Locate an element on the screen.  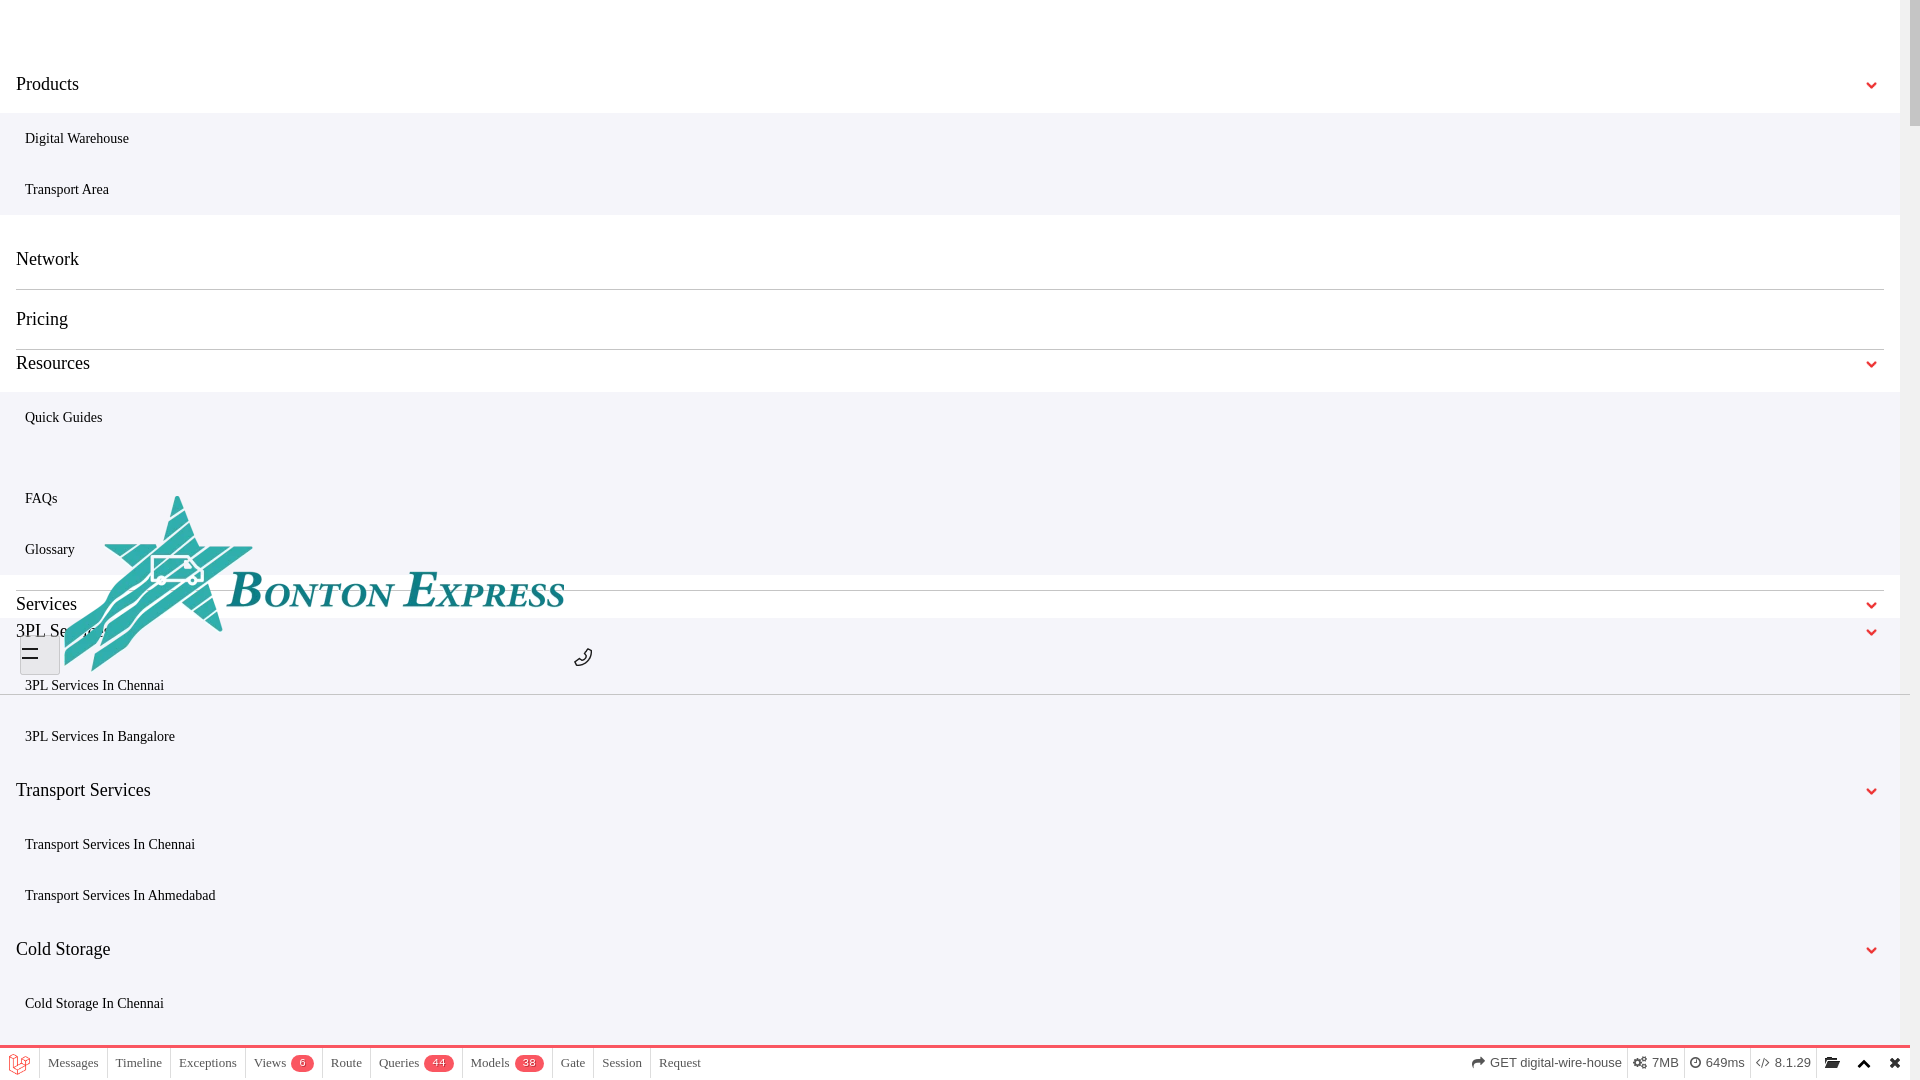
Services is located at coordinates (34, 365).